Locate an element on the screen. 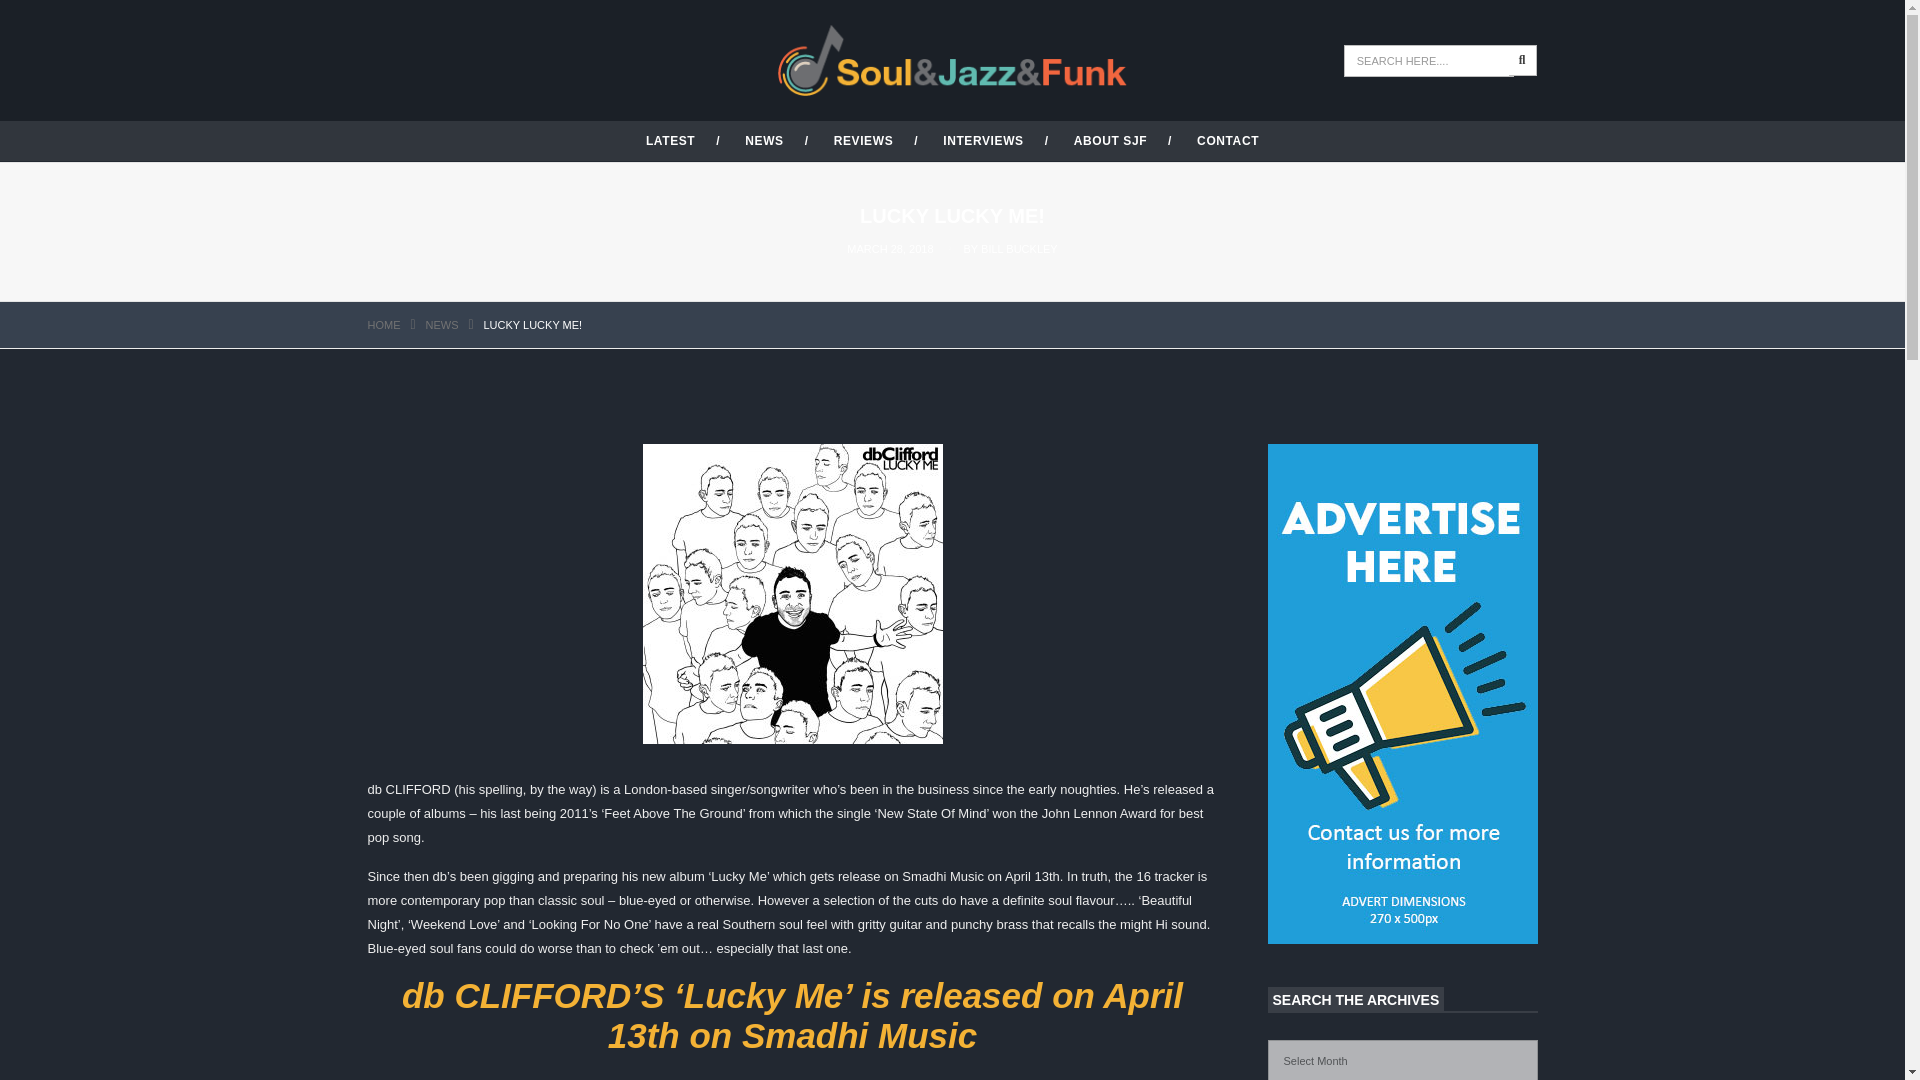  HOME is located at coordinates (384, 324).